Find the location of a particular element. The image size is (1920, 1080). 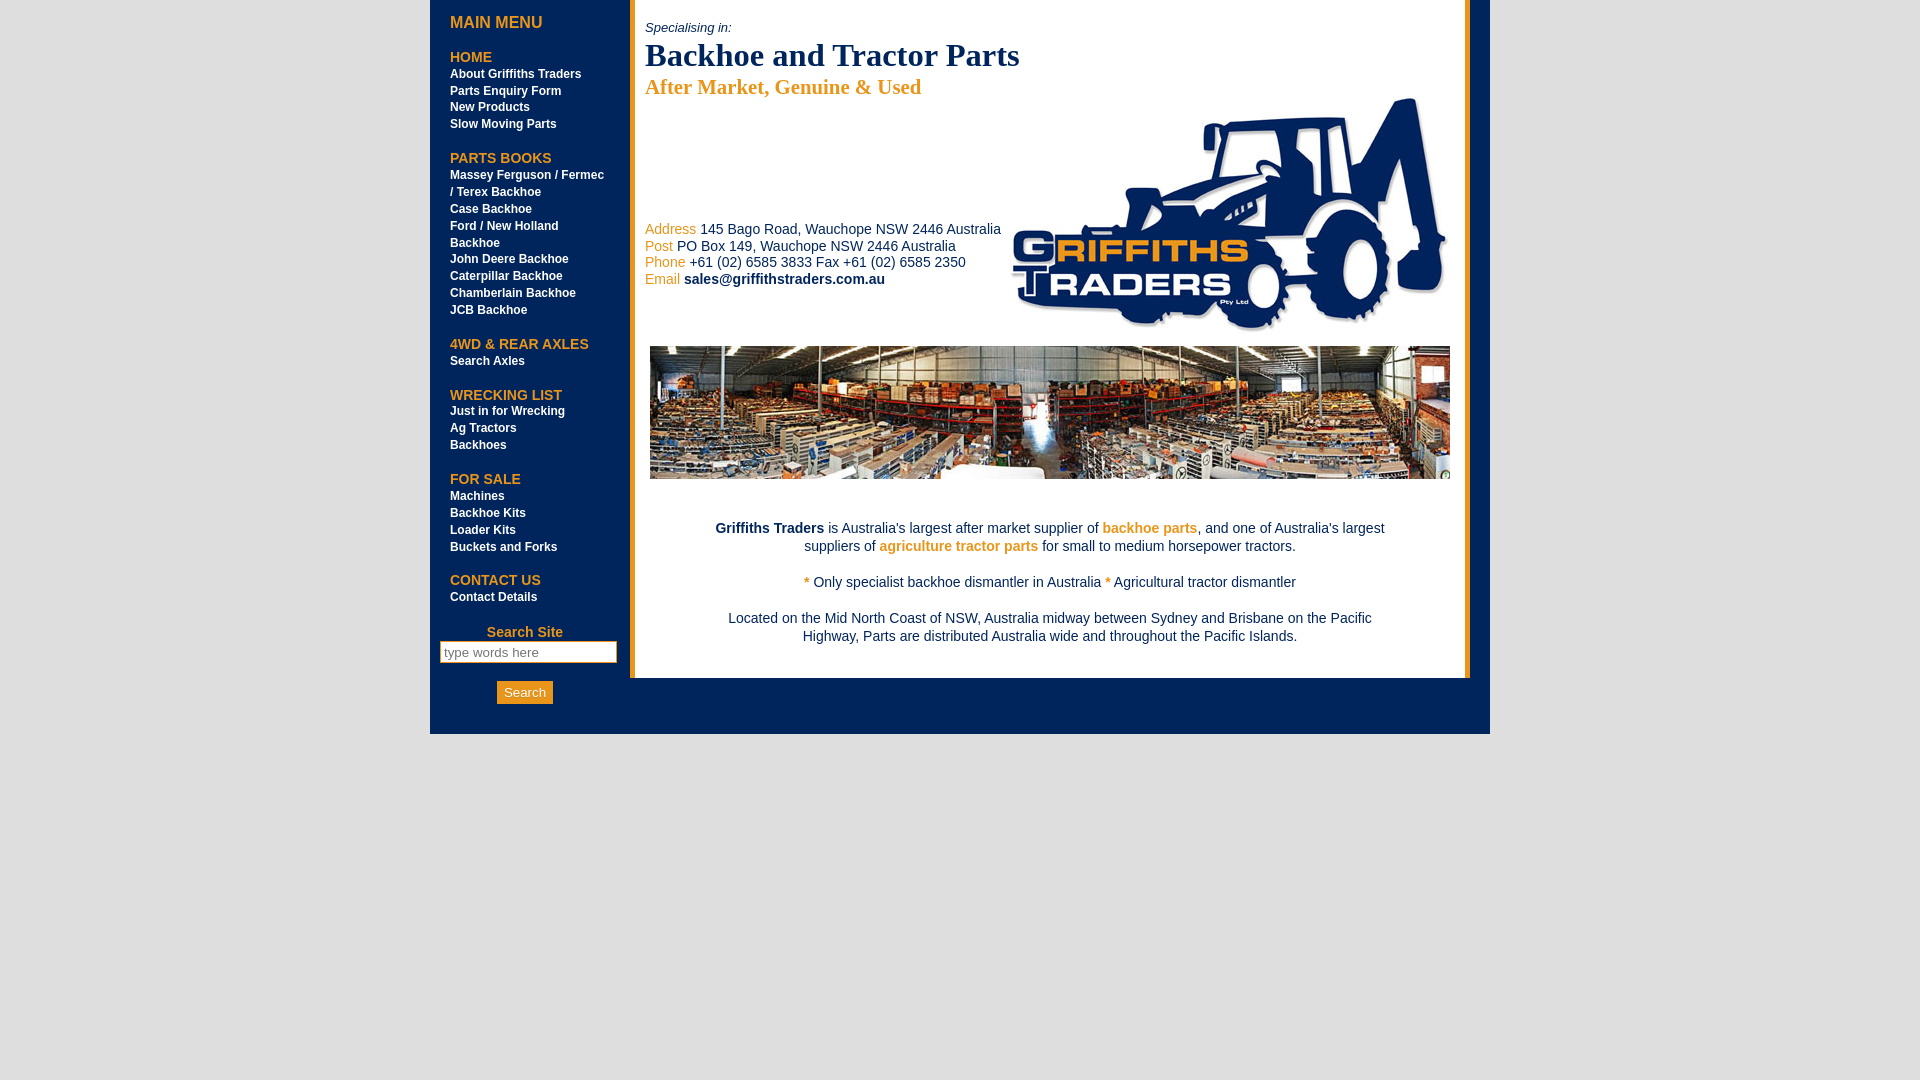

JCB Backhoe is located at coordinates (488, 310).